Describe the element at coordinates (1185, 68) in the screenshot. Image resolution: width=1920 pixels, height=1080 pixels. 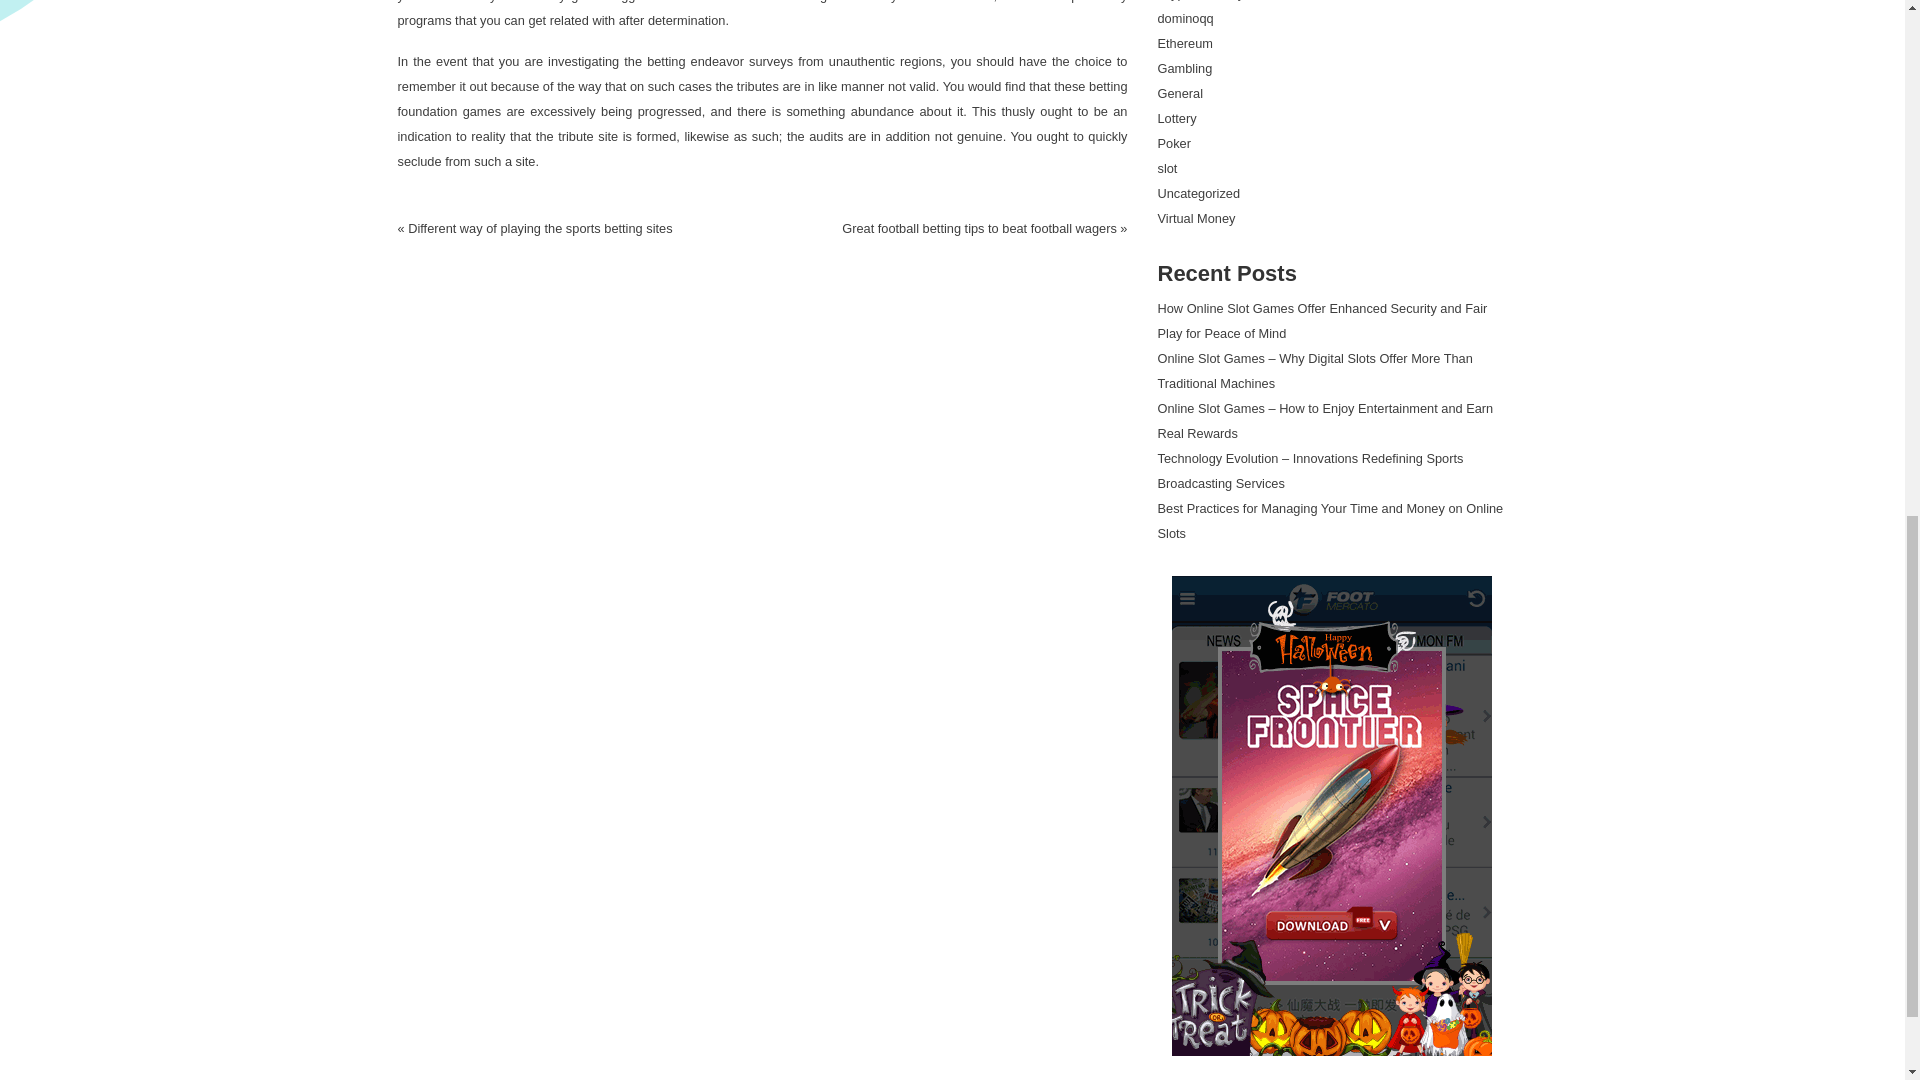
I see `Gambling` at that location.